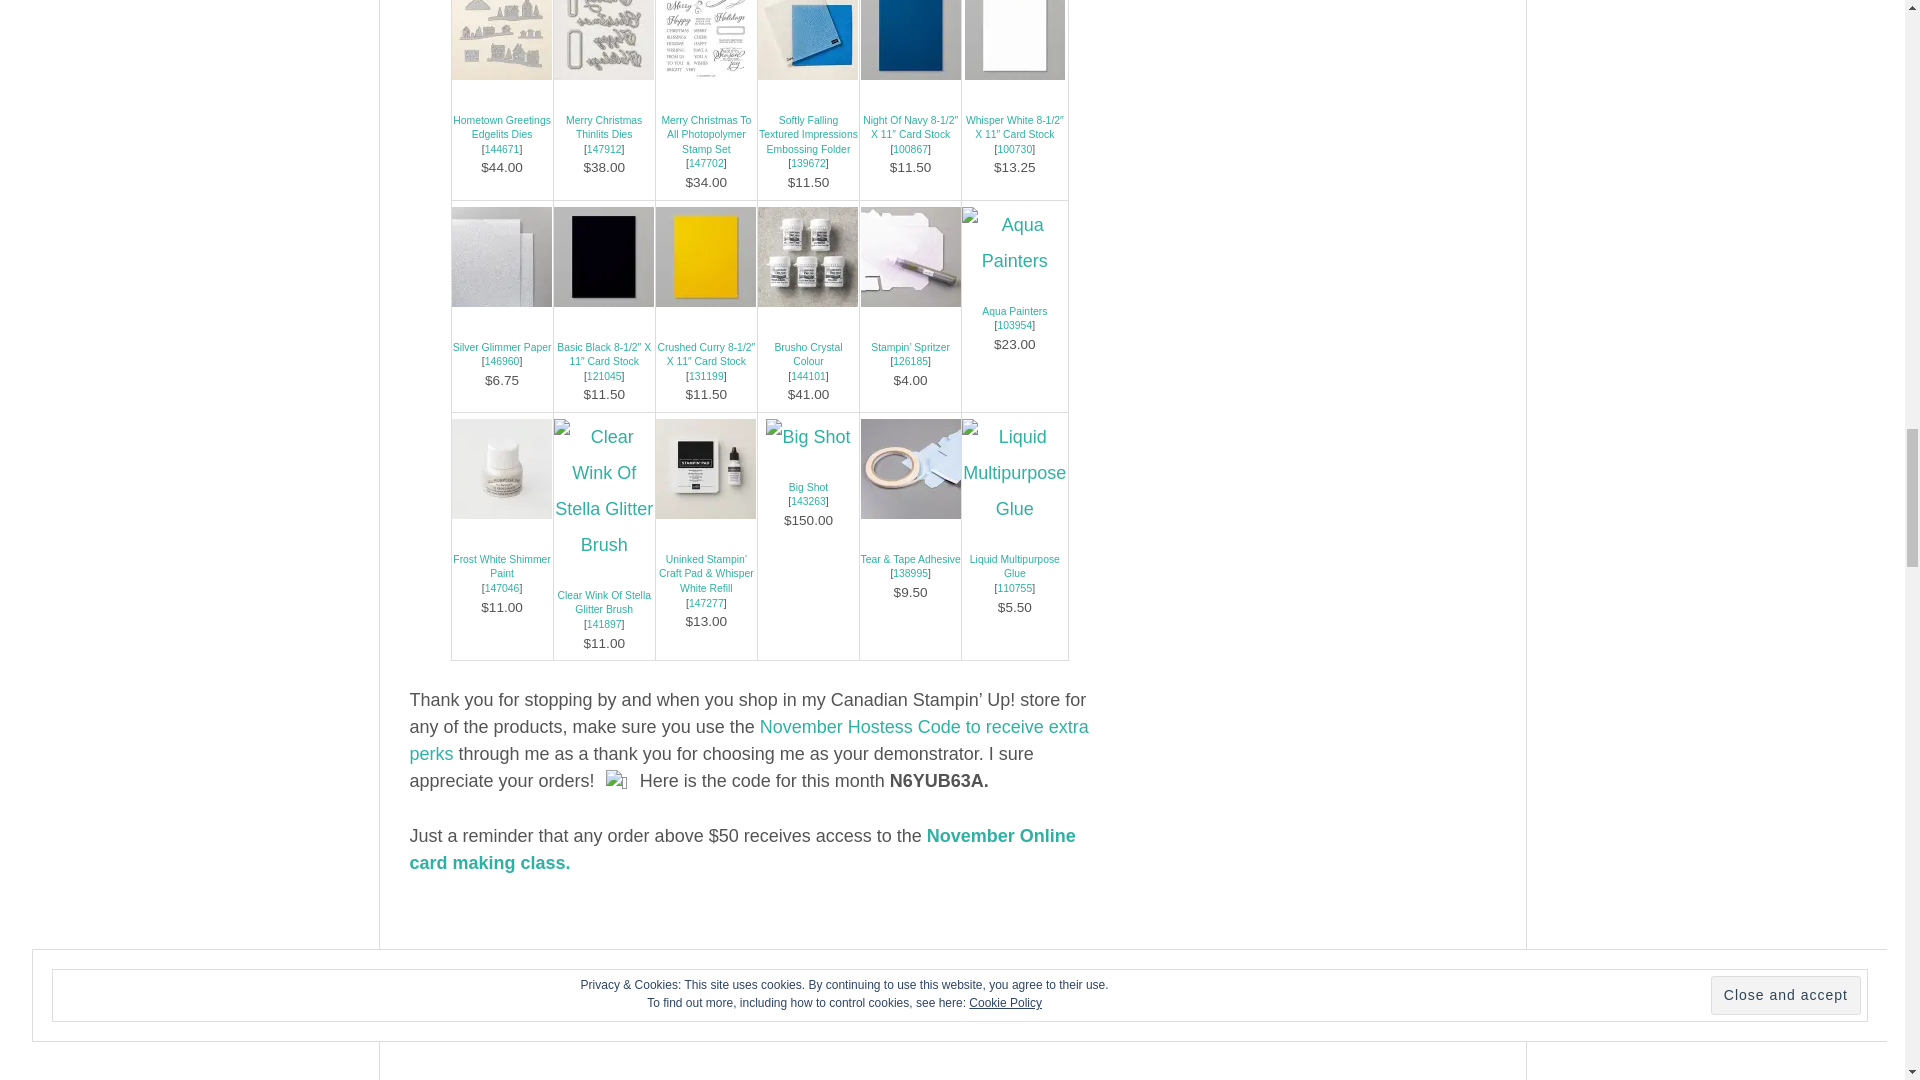 The width and height of the screenshot is (1920, 1080). What do you see at coordinates (808, 355) in the screenshot?
I see `Brusho Crystal Colour` at bounding box center [808, 355].